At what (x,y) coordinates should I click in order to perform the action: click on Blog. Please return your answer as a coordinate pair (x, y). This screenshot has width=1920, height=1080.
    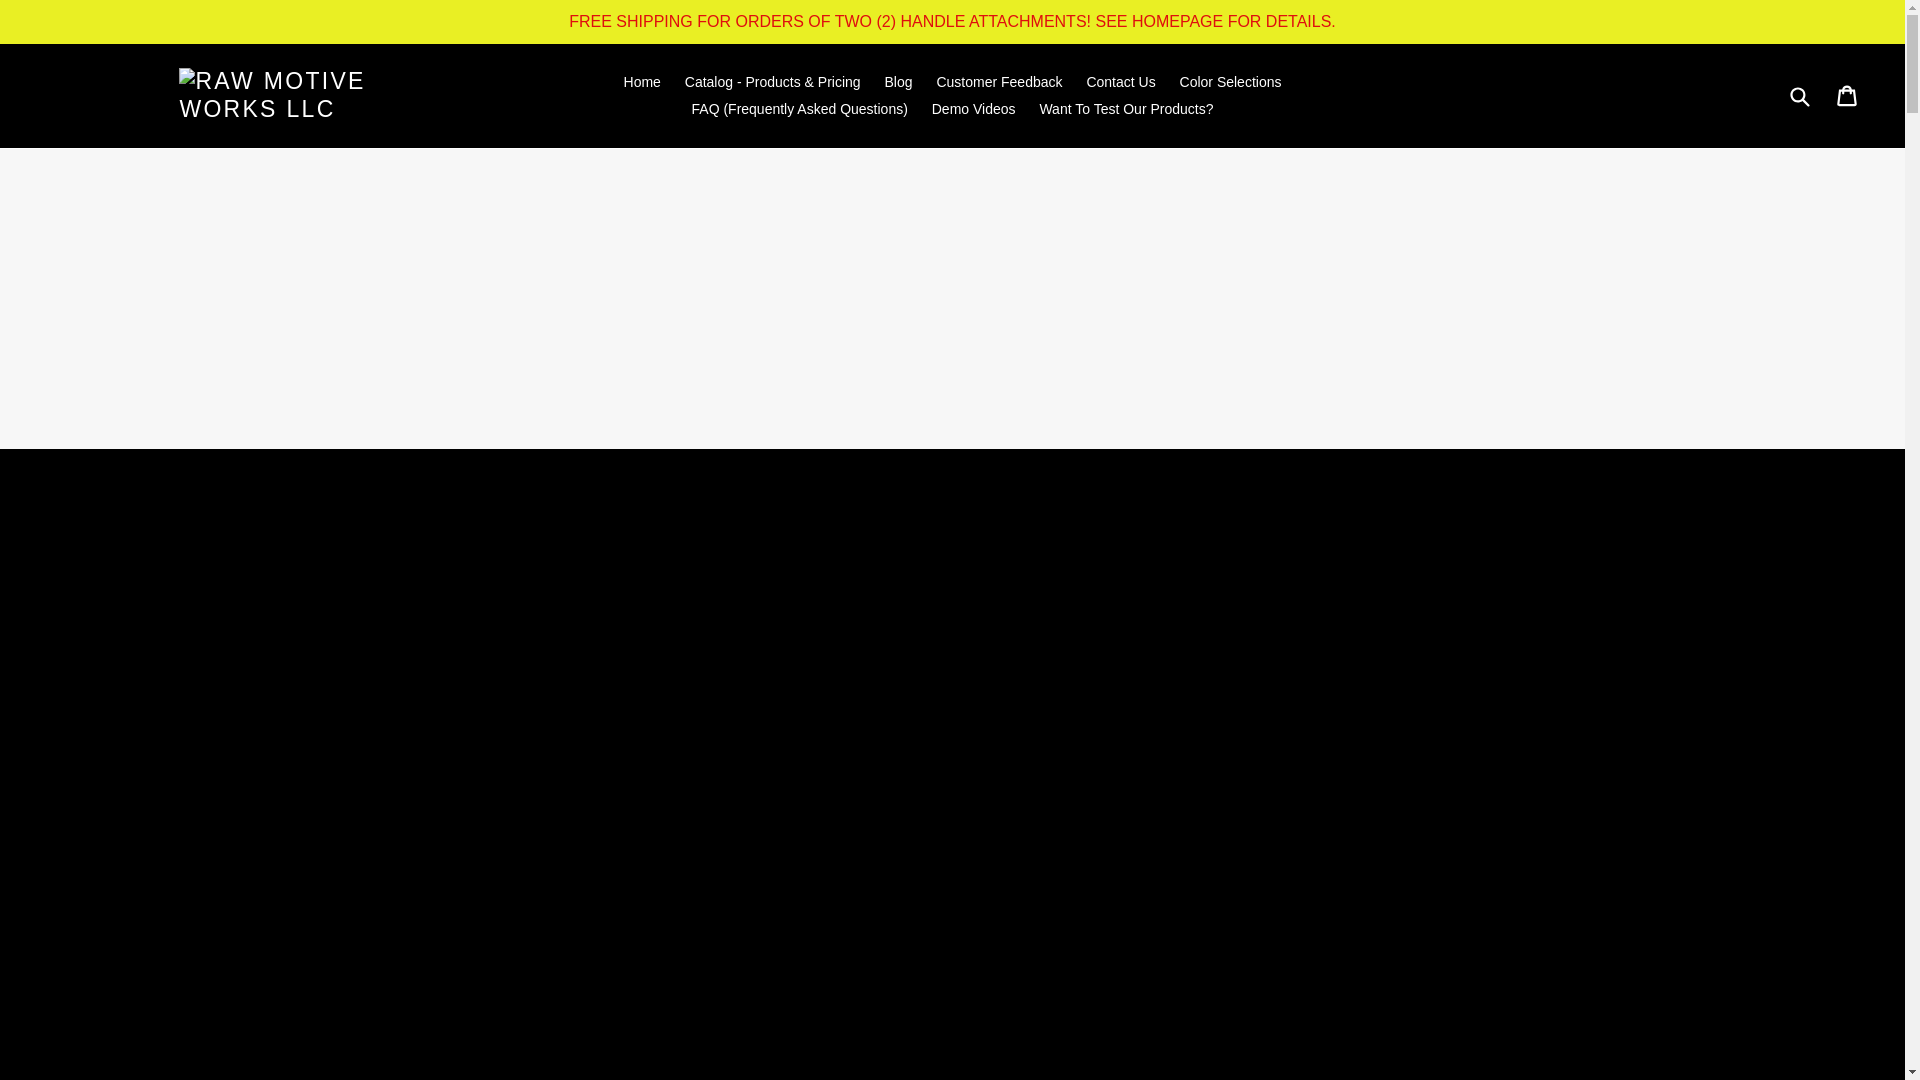
    Looking at the image, I should click on (899, 82).